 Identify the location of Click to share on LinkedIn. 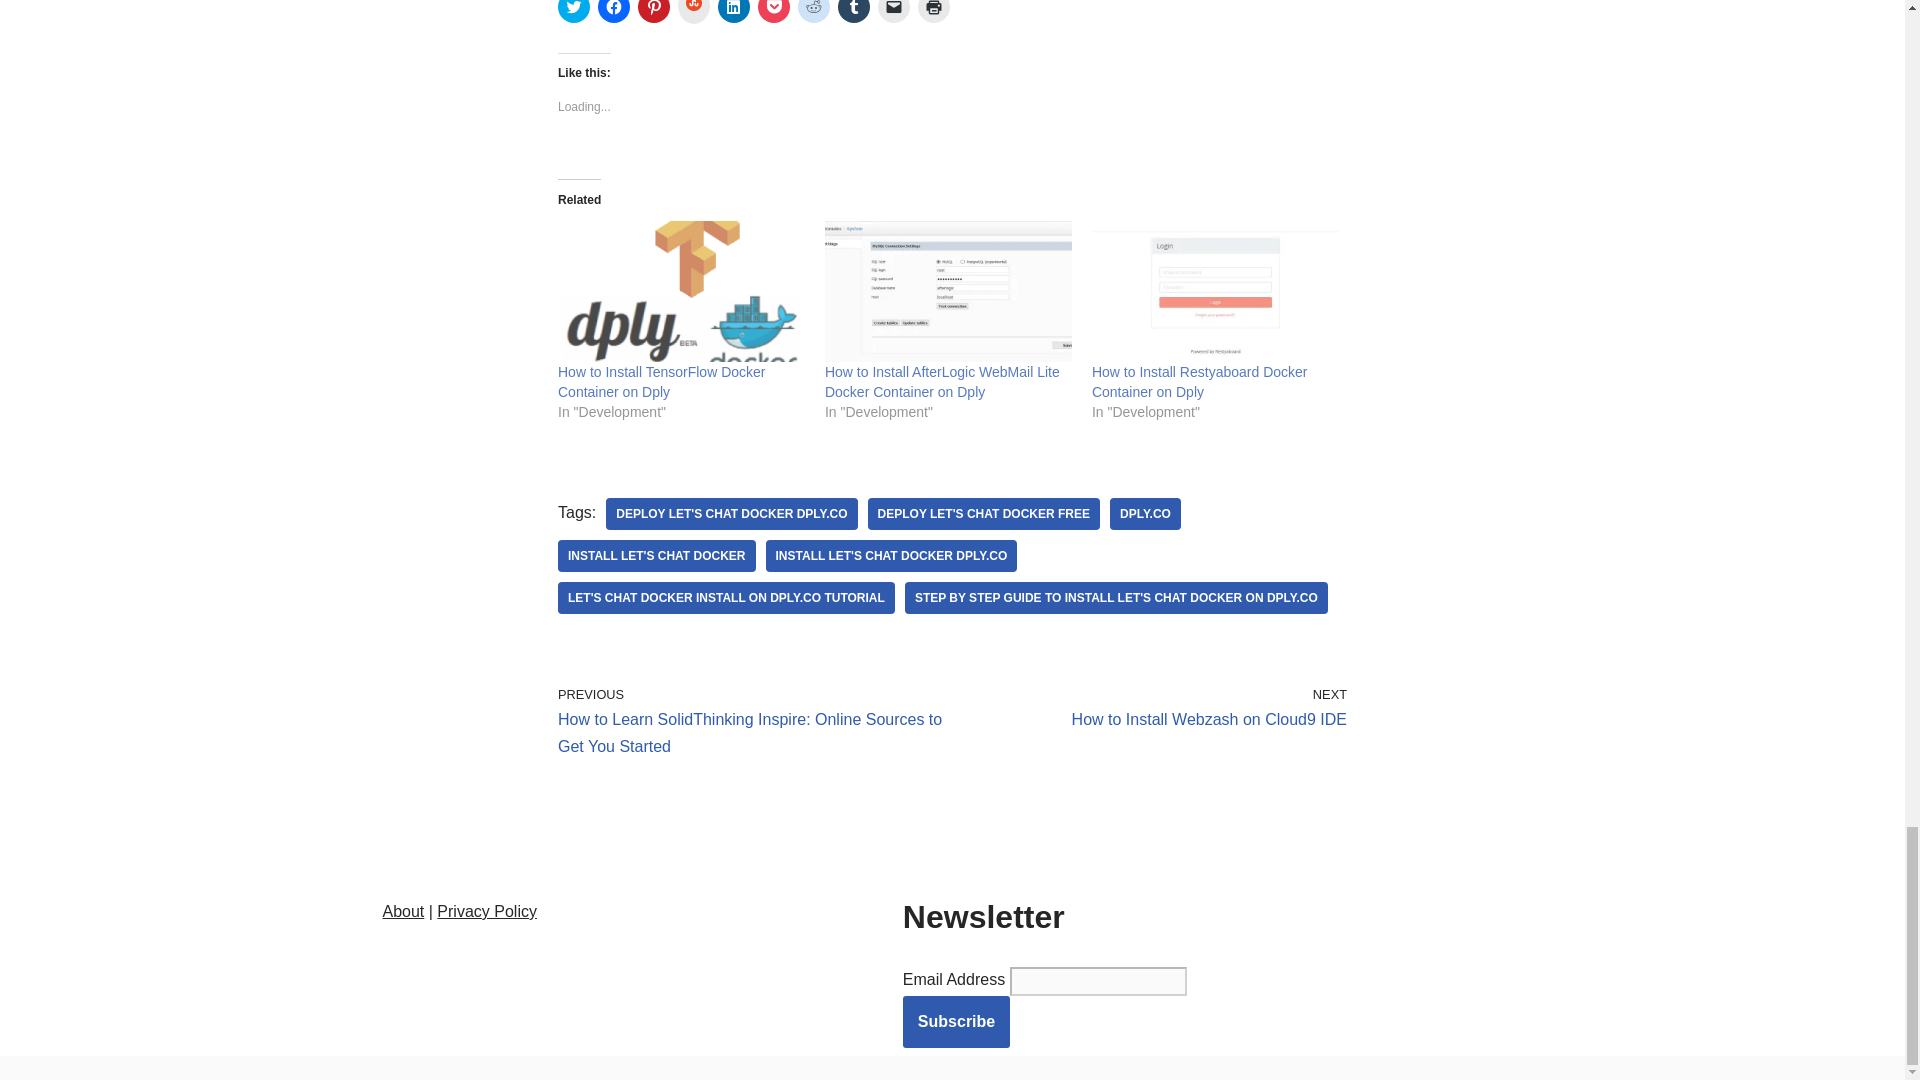
(734, 11).